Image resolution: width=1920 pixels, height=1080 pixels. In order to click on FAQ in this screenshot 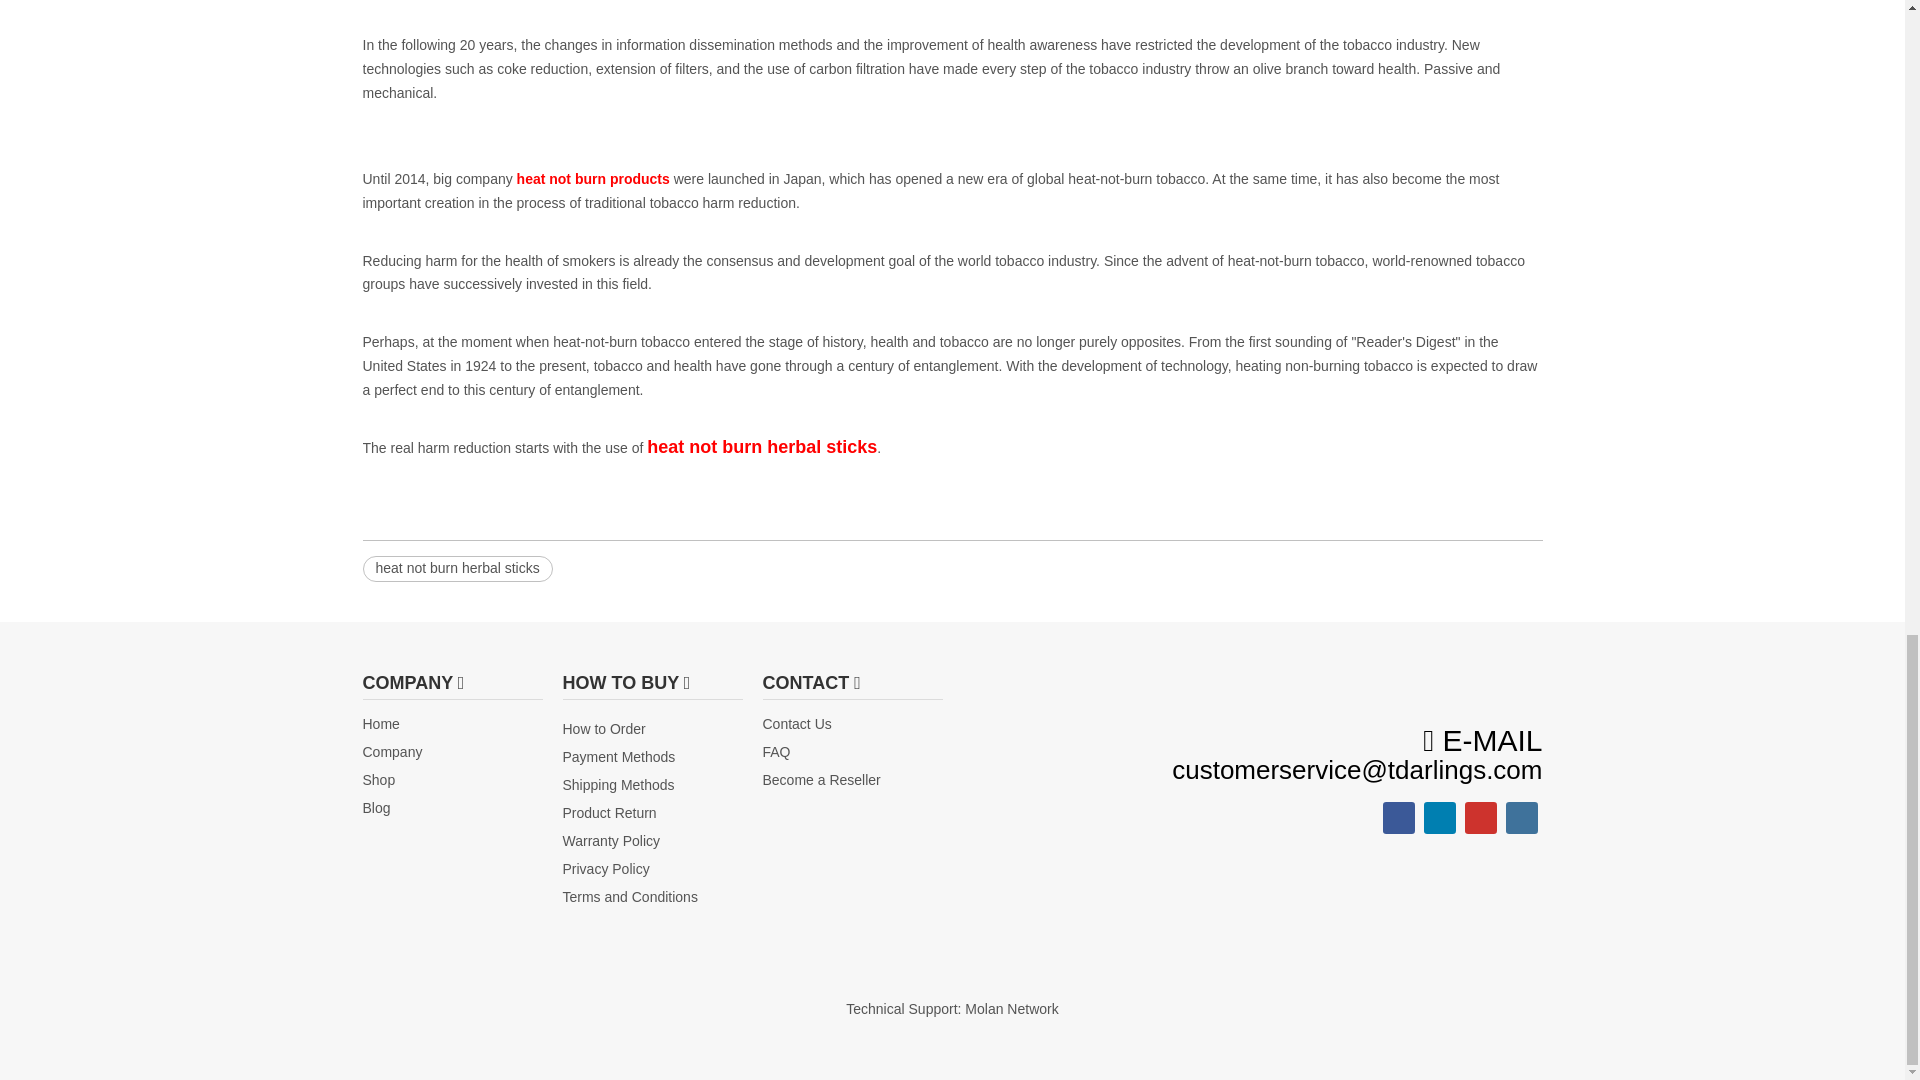, I will do `click(776, 752)`.